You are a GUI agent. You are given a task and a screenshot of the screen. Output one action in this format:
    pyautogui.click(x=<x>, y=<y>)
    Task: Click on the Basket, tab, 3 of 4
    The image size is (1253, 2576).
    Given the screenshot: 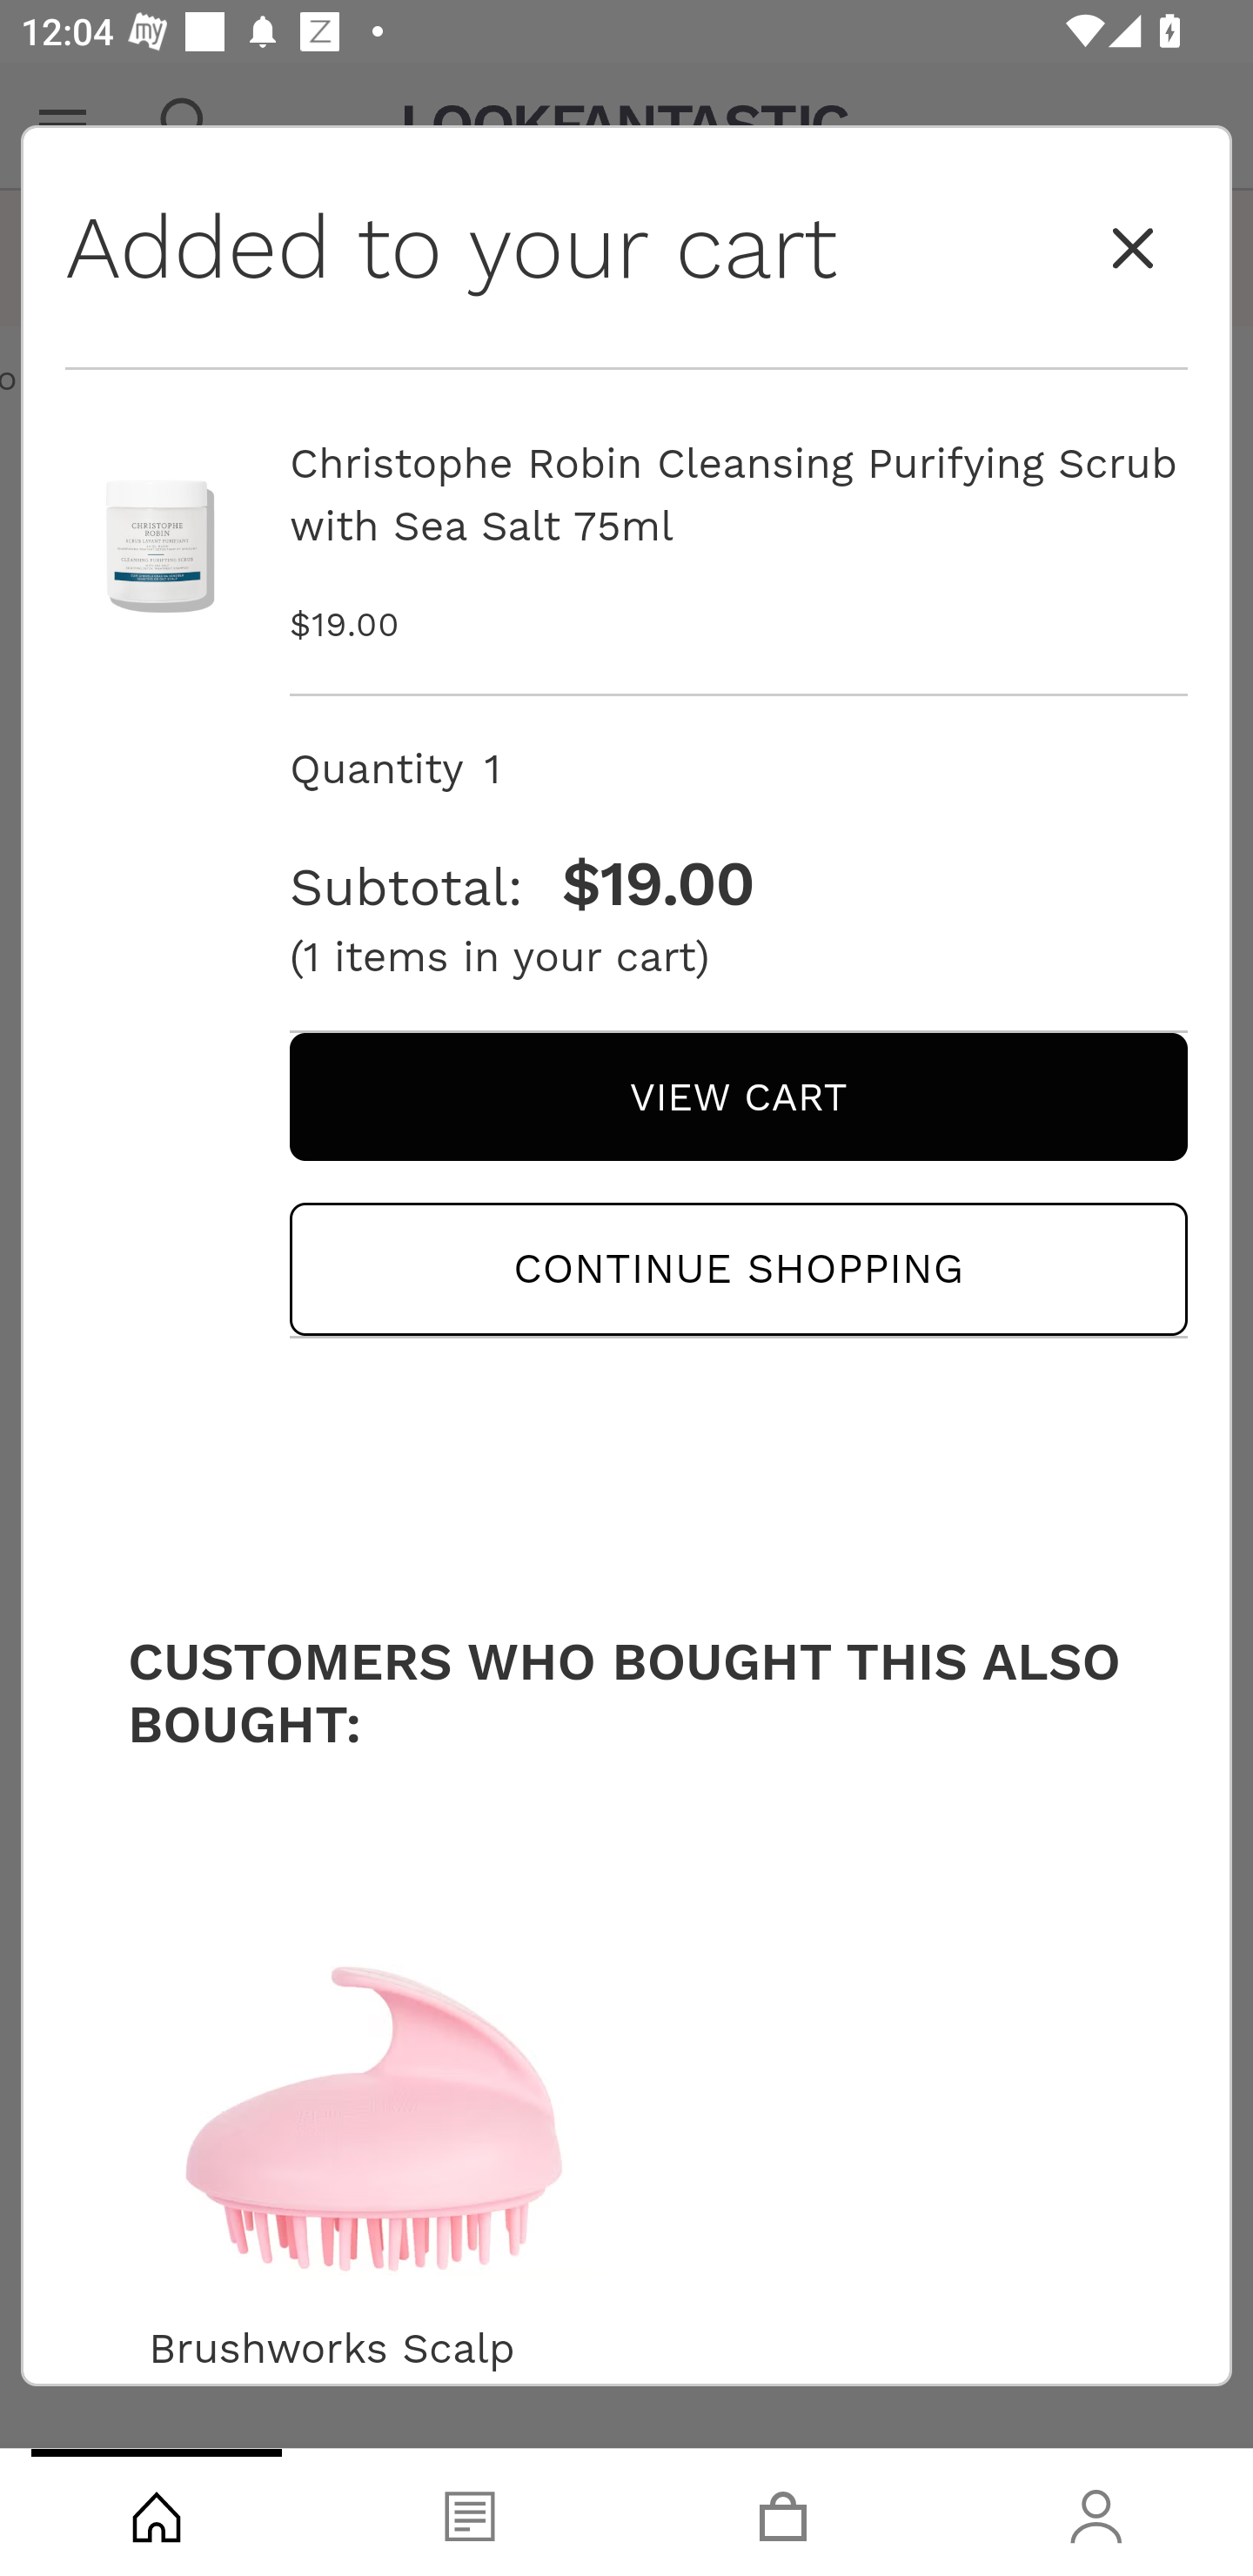 What is the action you would take?
    pyautogui.click(x=783, y=2512)
    